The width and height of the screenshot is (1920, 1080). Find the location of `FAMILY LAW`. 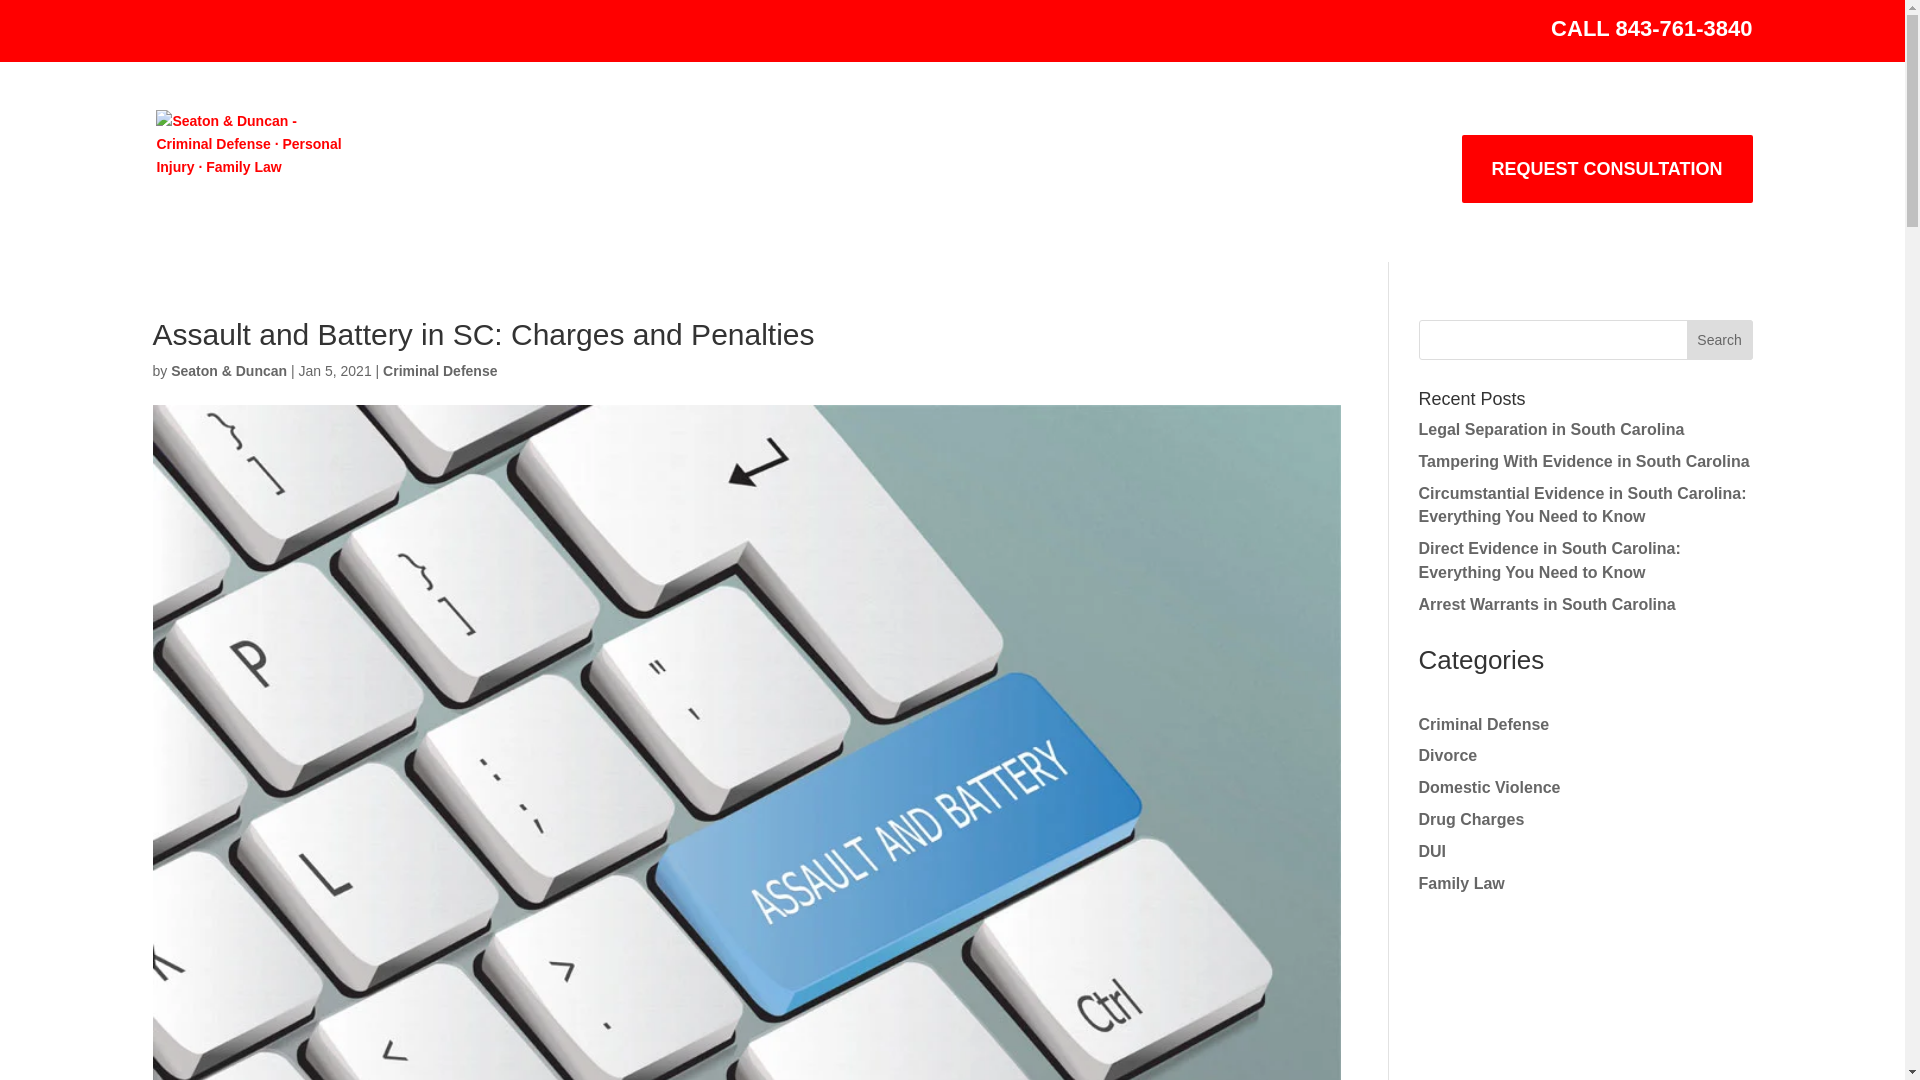

FAMILY LAW is located at coordinates (1082, 184).